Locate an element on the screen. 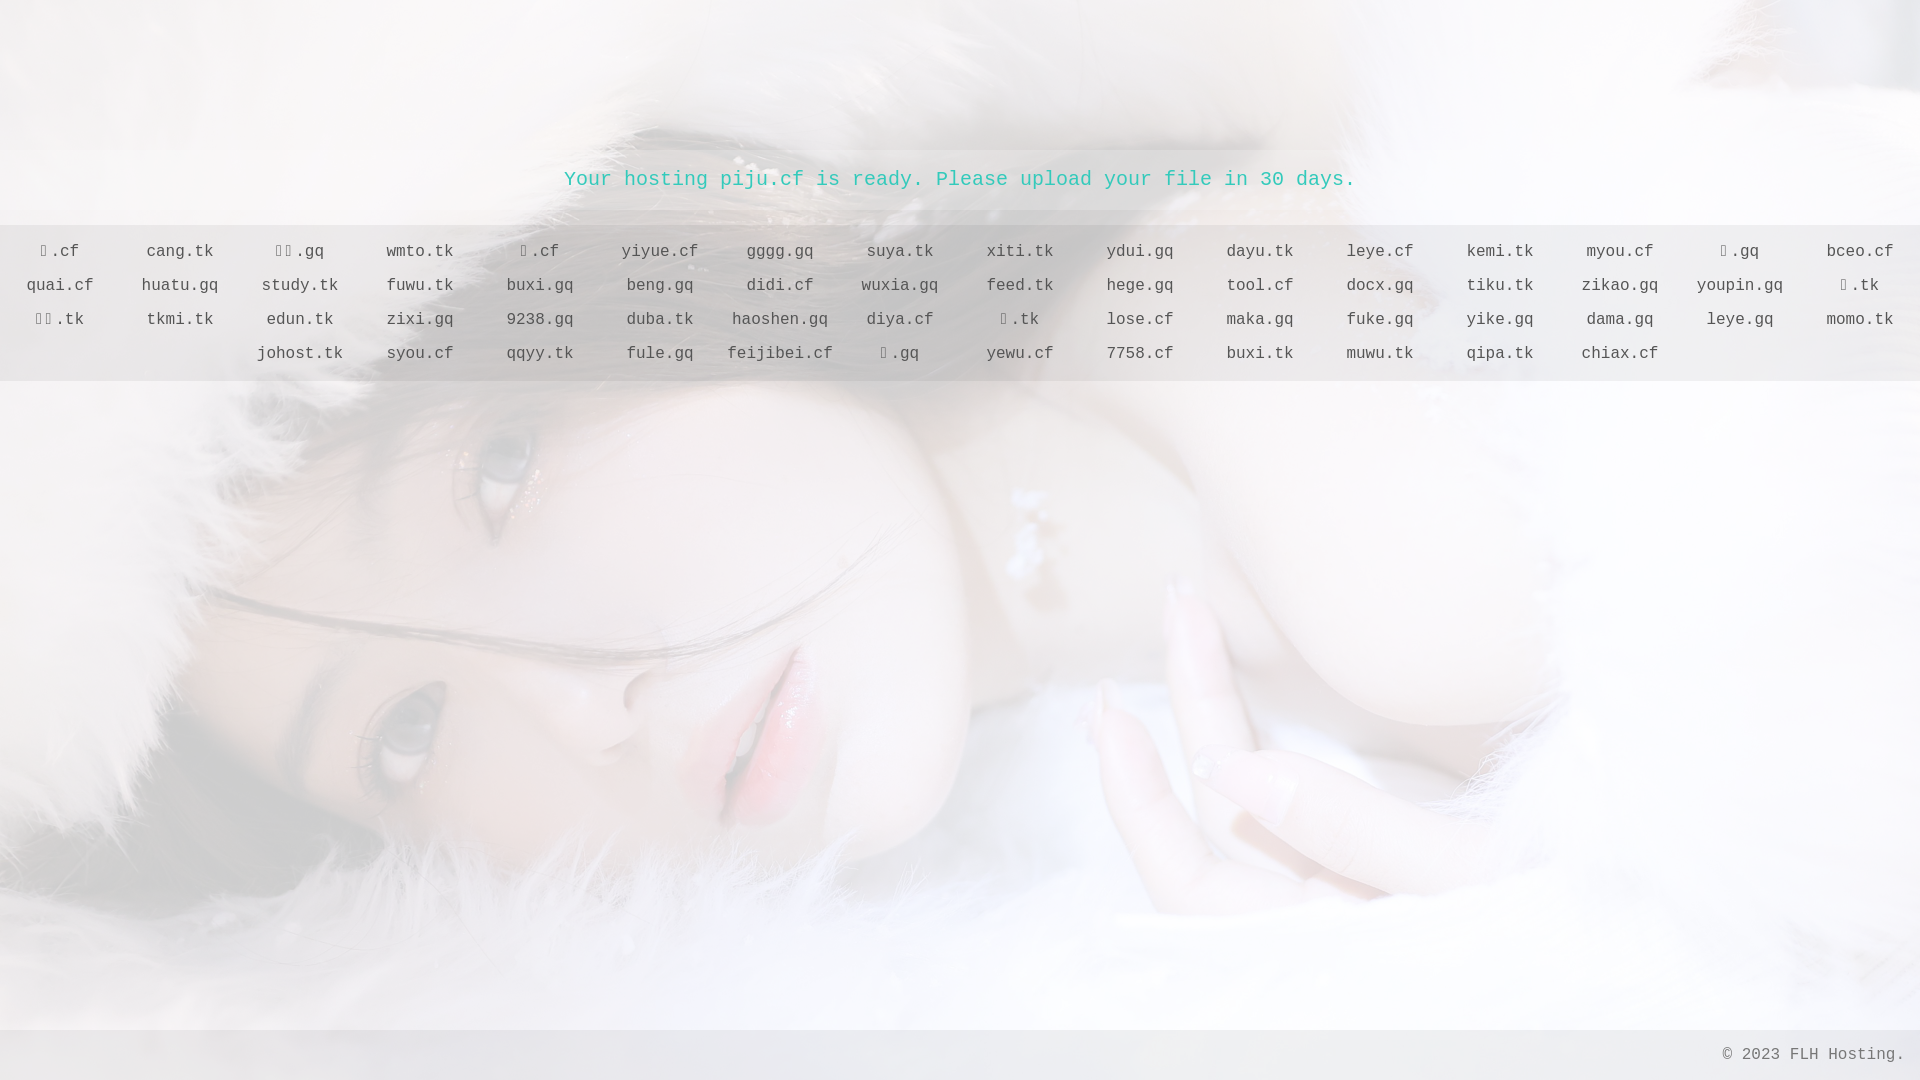 Image resolution: width=1920 pixels, height=1080 pixels. maka.gq is located at coordinates (1260, 320).